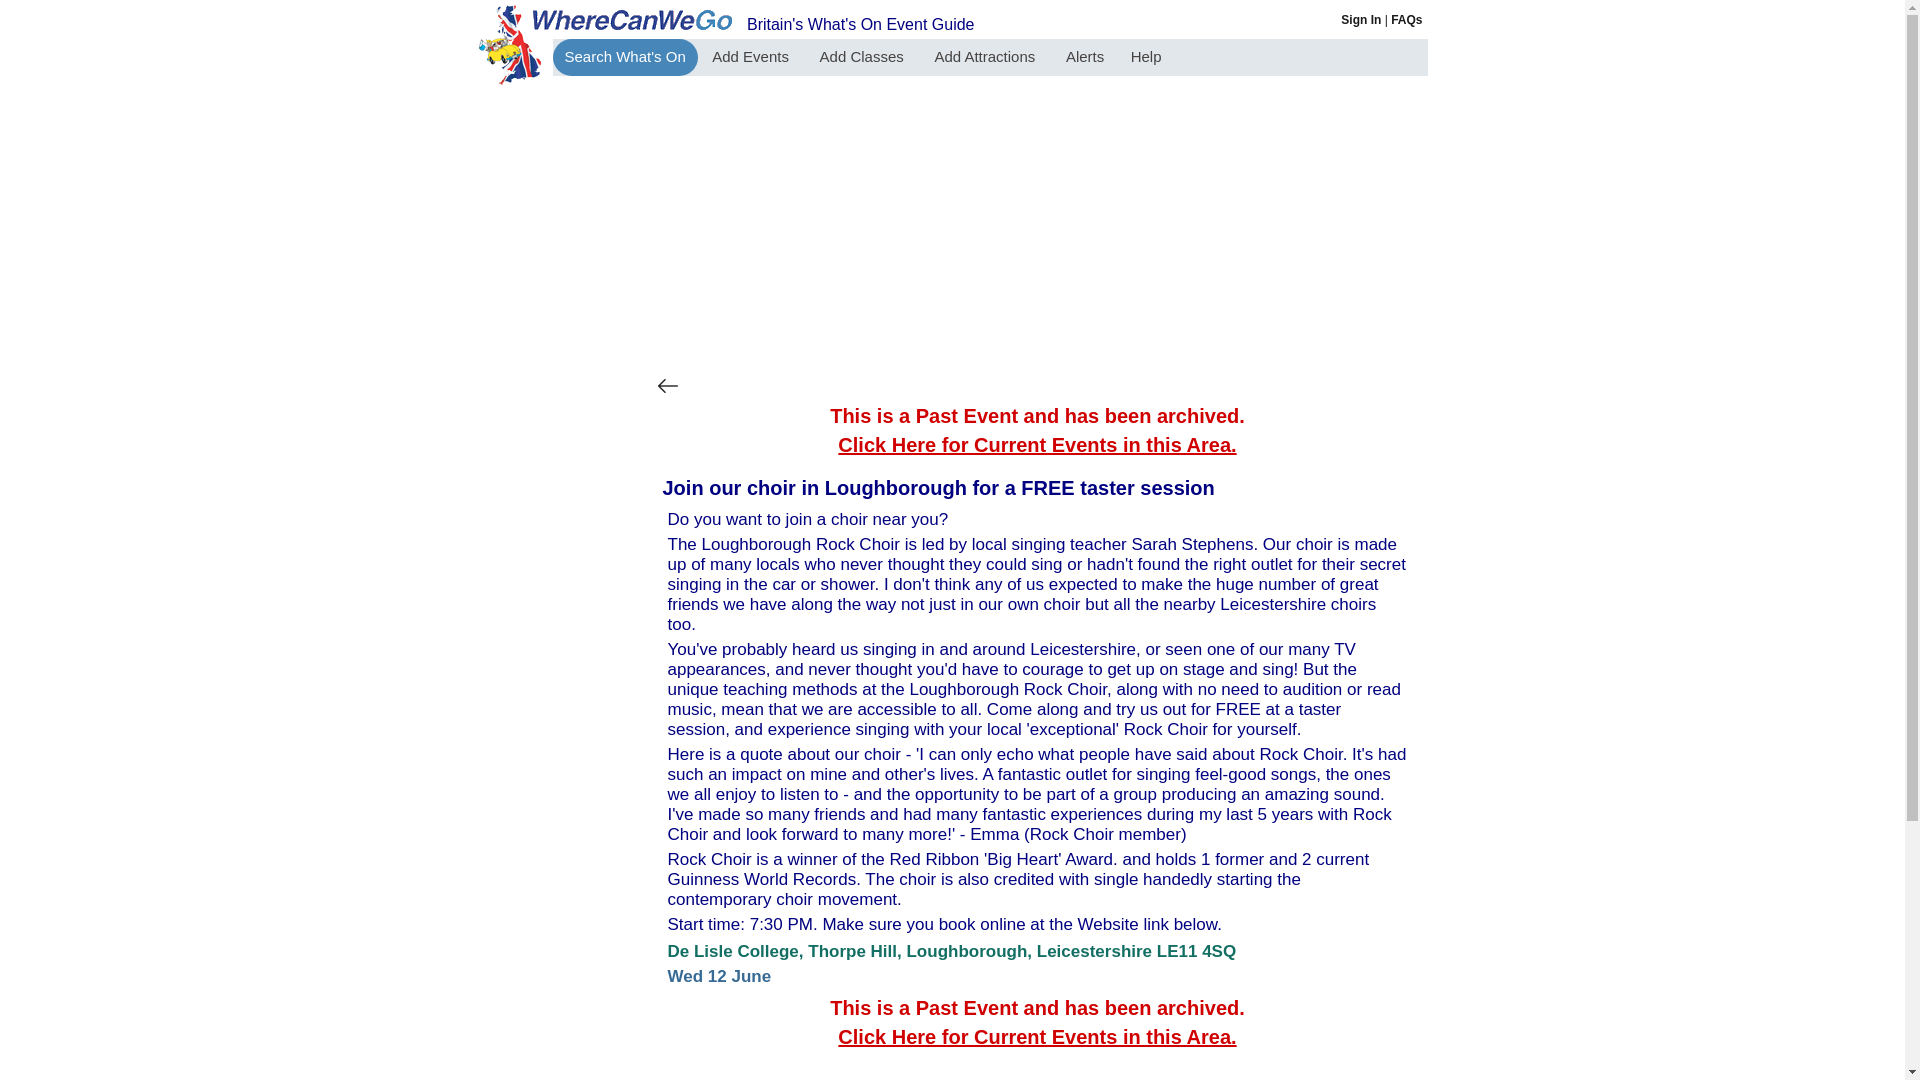  Describe the element at coordinates (1084, 56) in the screenshot. I see `Get Event Alert Emails` at that location.